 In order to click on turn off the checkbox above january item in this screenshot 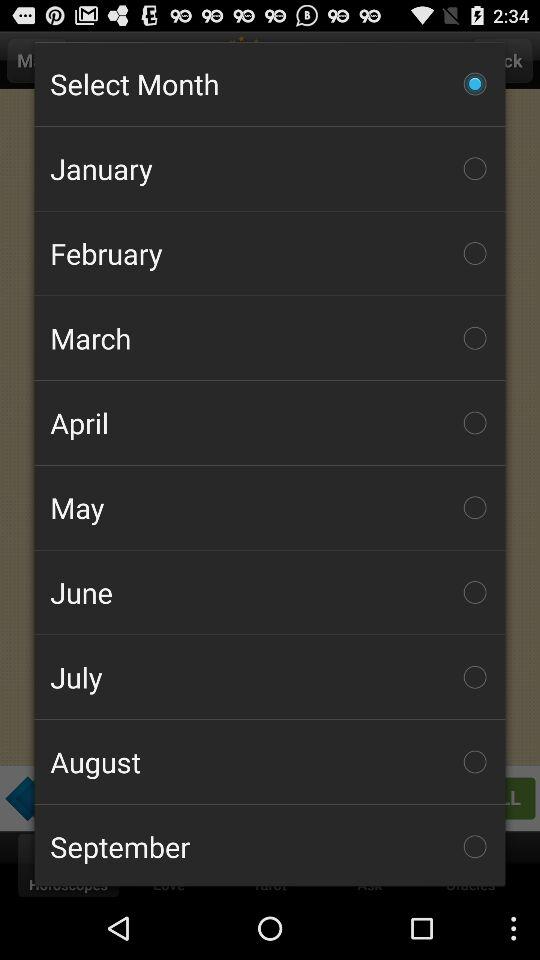, I will do `click(270, 83)`.